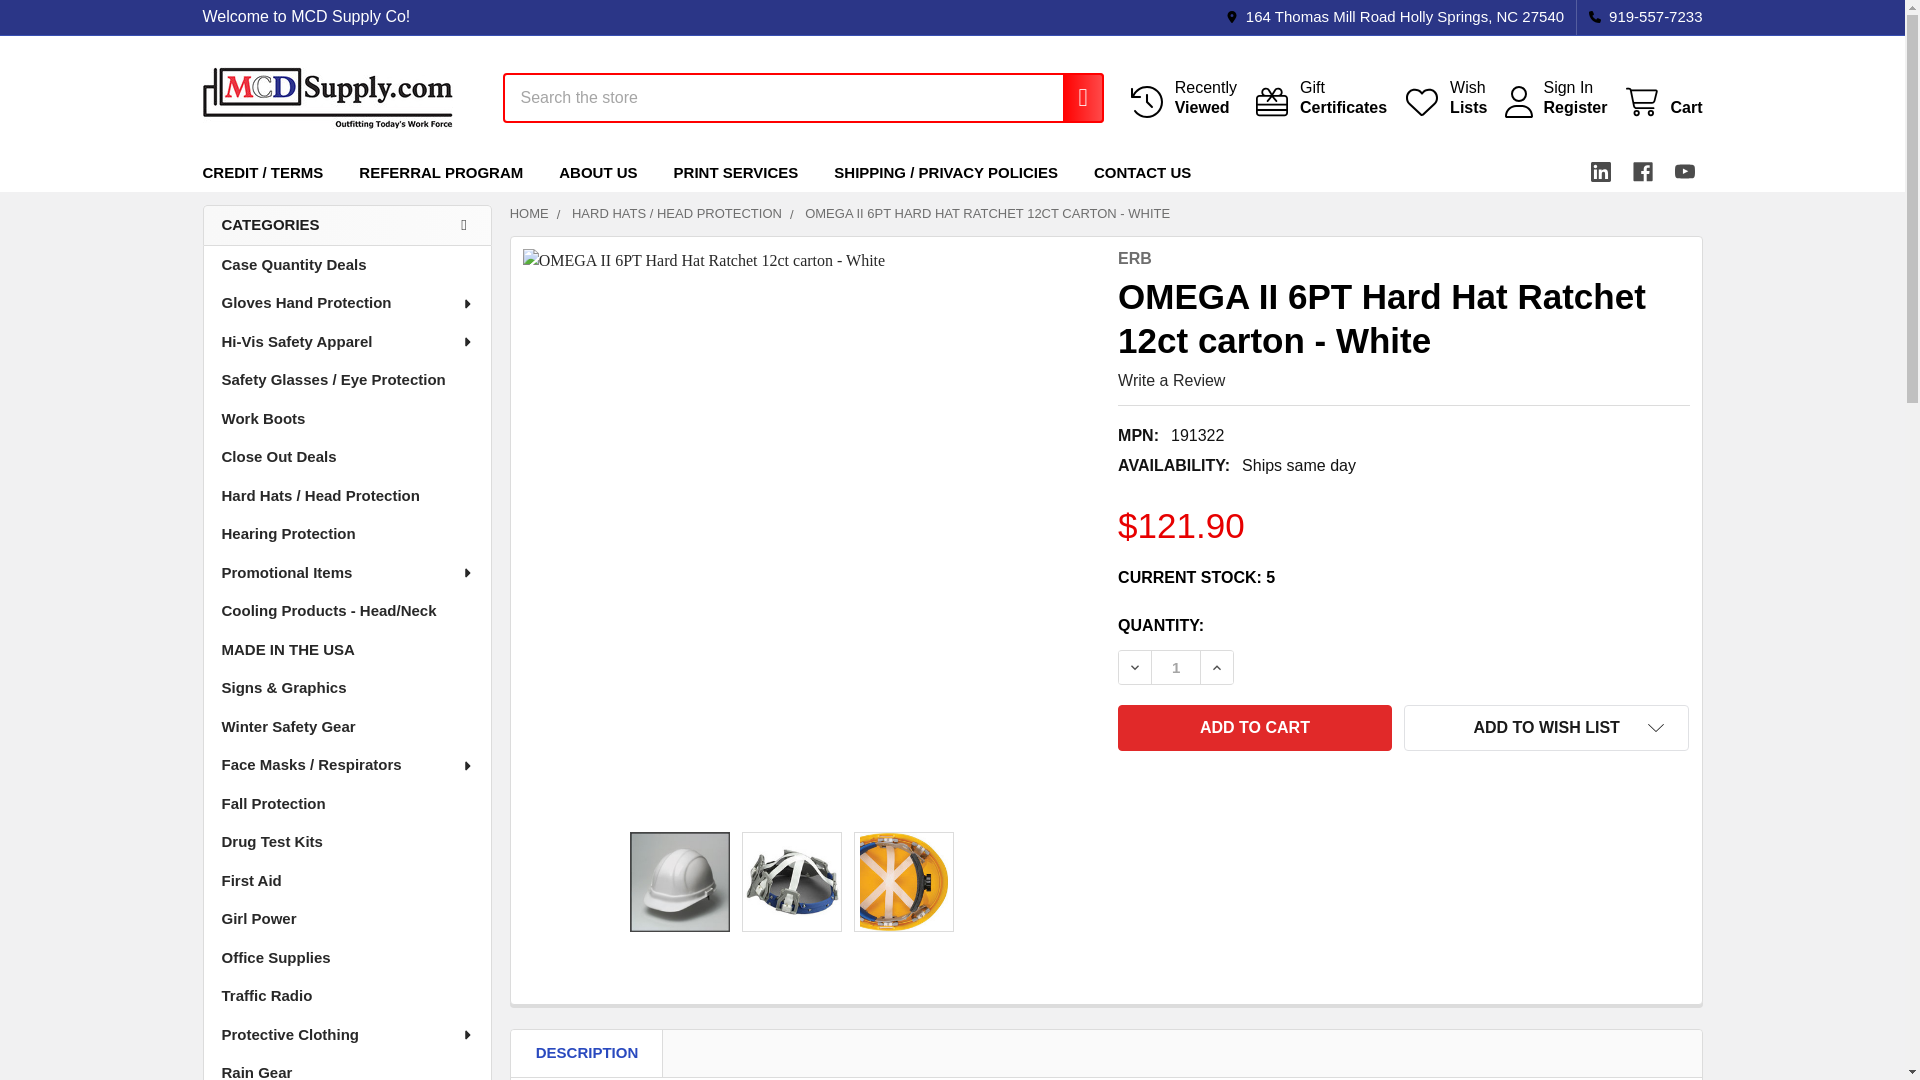 The height and width of the screenshot is (1080, 1920). Describe the element at coordinates (1176, 667) in the screenshot. I see `1` at that location.